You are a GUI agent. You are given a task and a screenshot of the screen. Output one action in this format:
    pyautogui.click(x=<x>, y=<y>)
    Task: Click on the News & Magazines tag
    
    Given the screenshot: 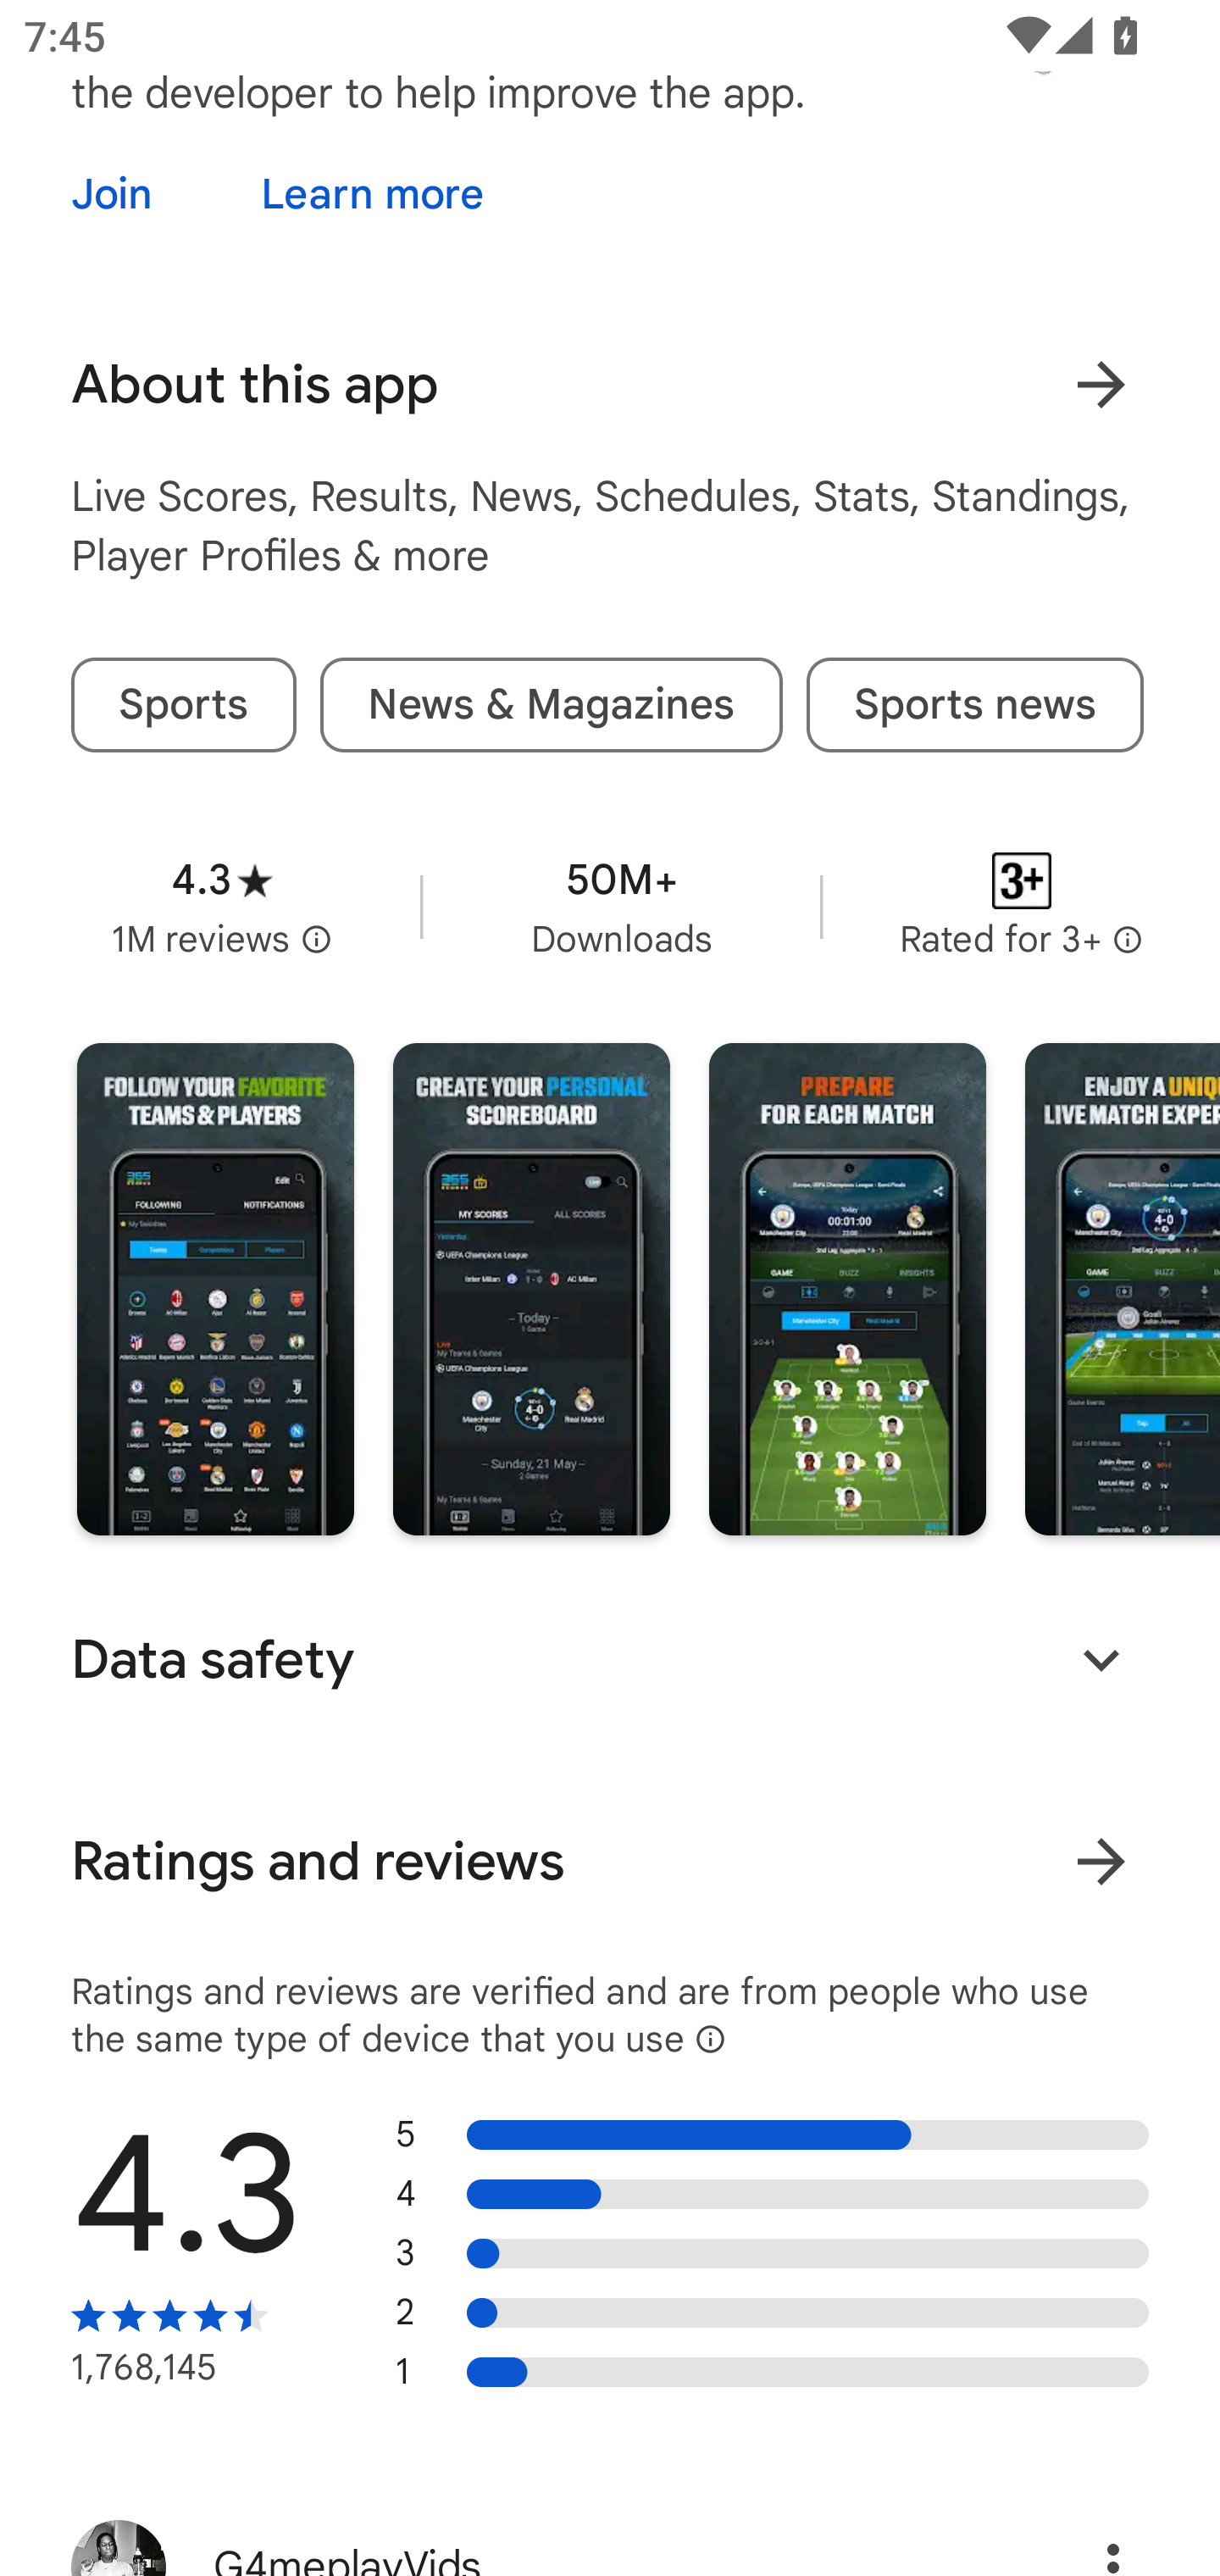 What is the action you would take?
    pyautogui.click(x=551, y=704)
    